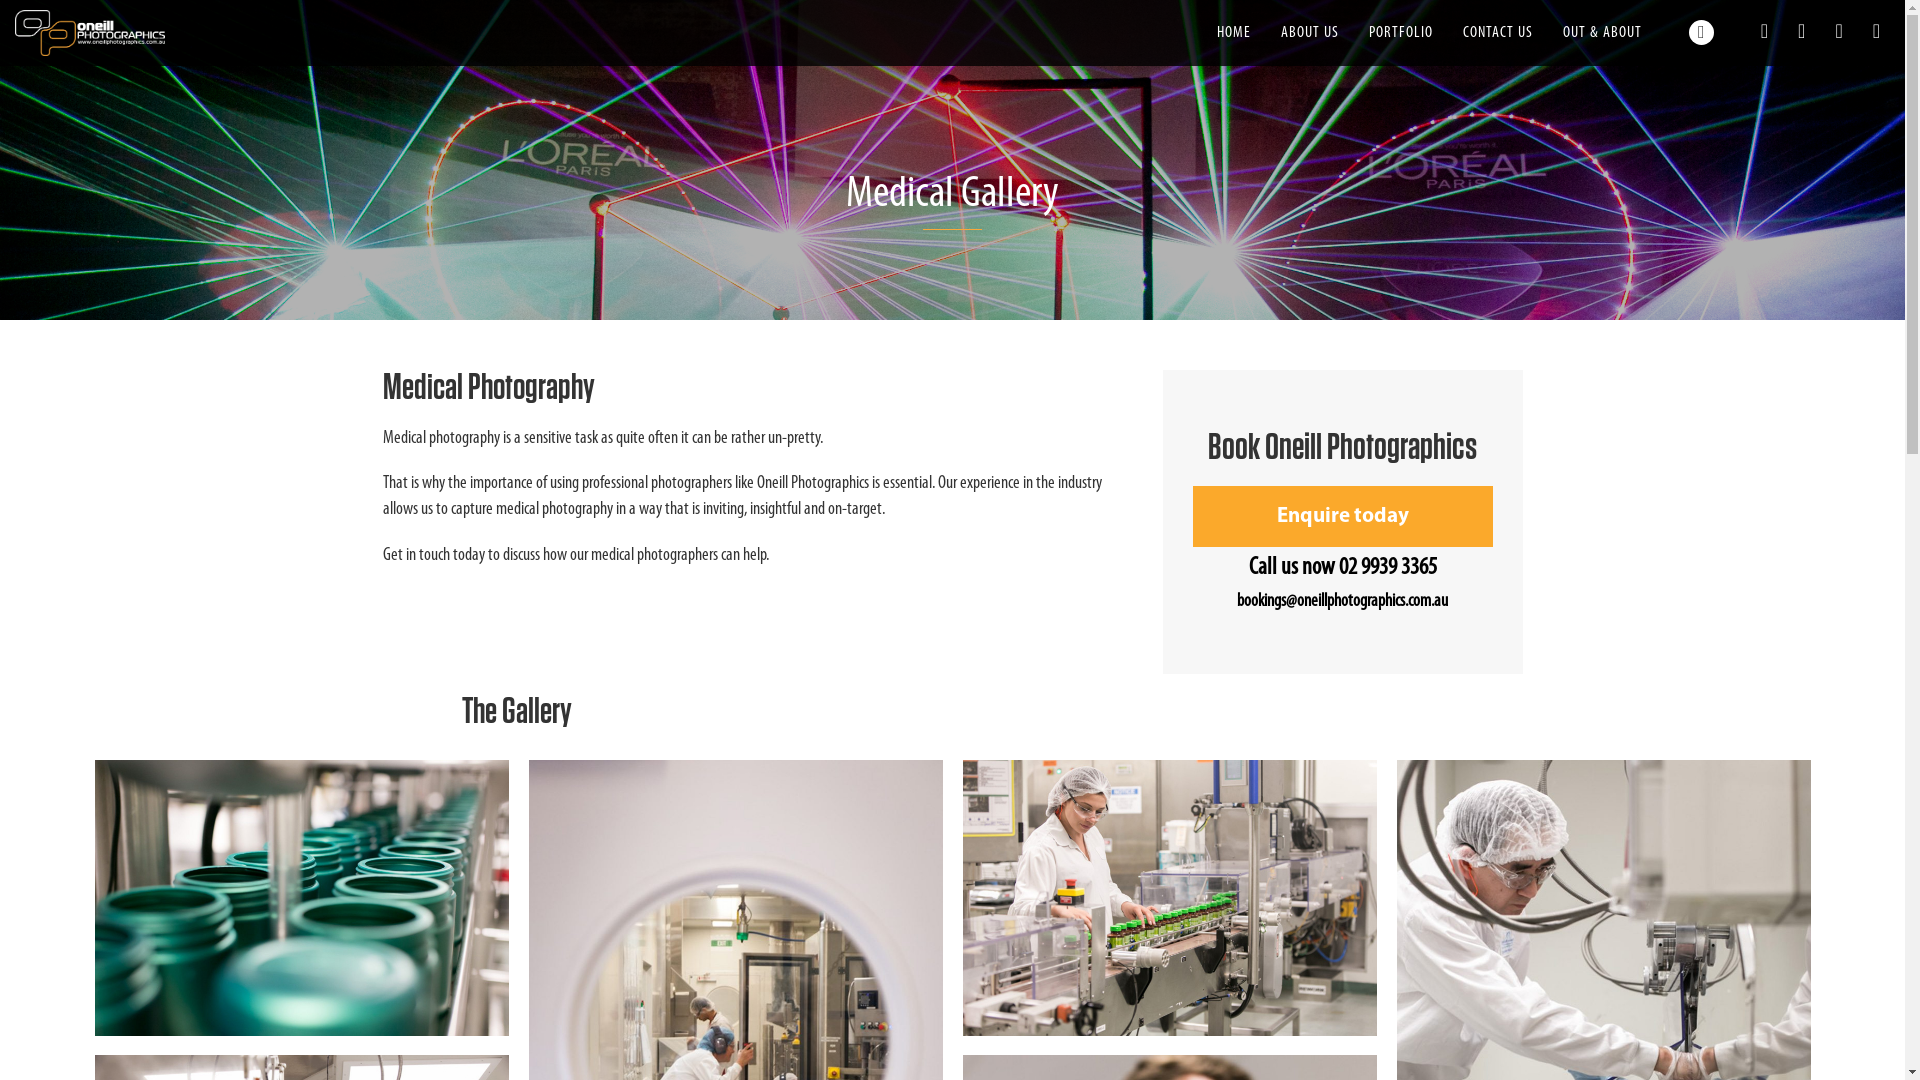 The height and width of the screenshot is (1080, 1920). Describe the element at coordinates (1310, 33) in the screenshot. I see `ABOUT US` at that location.